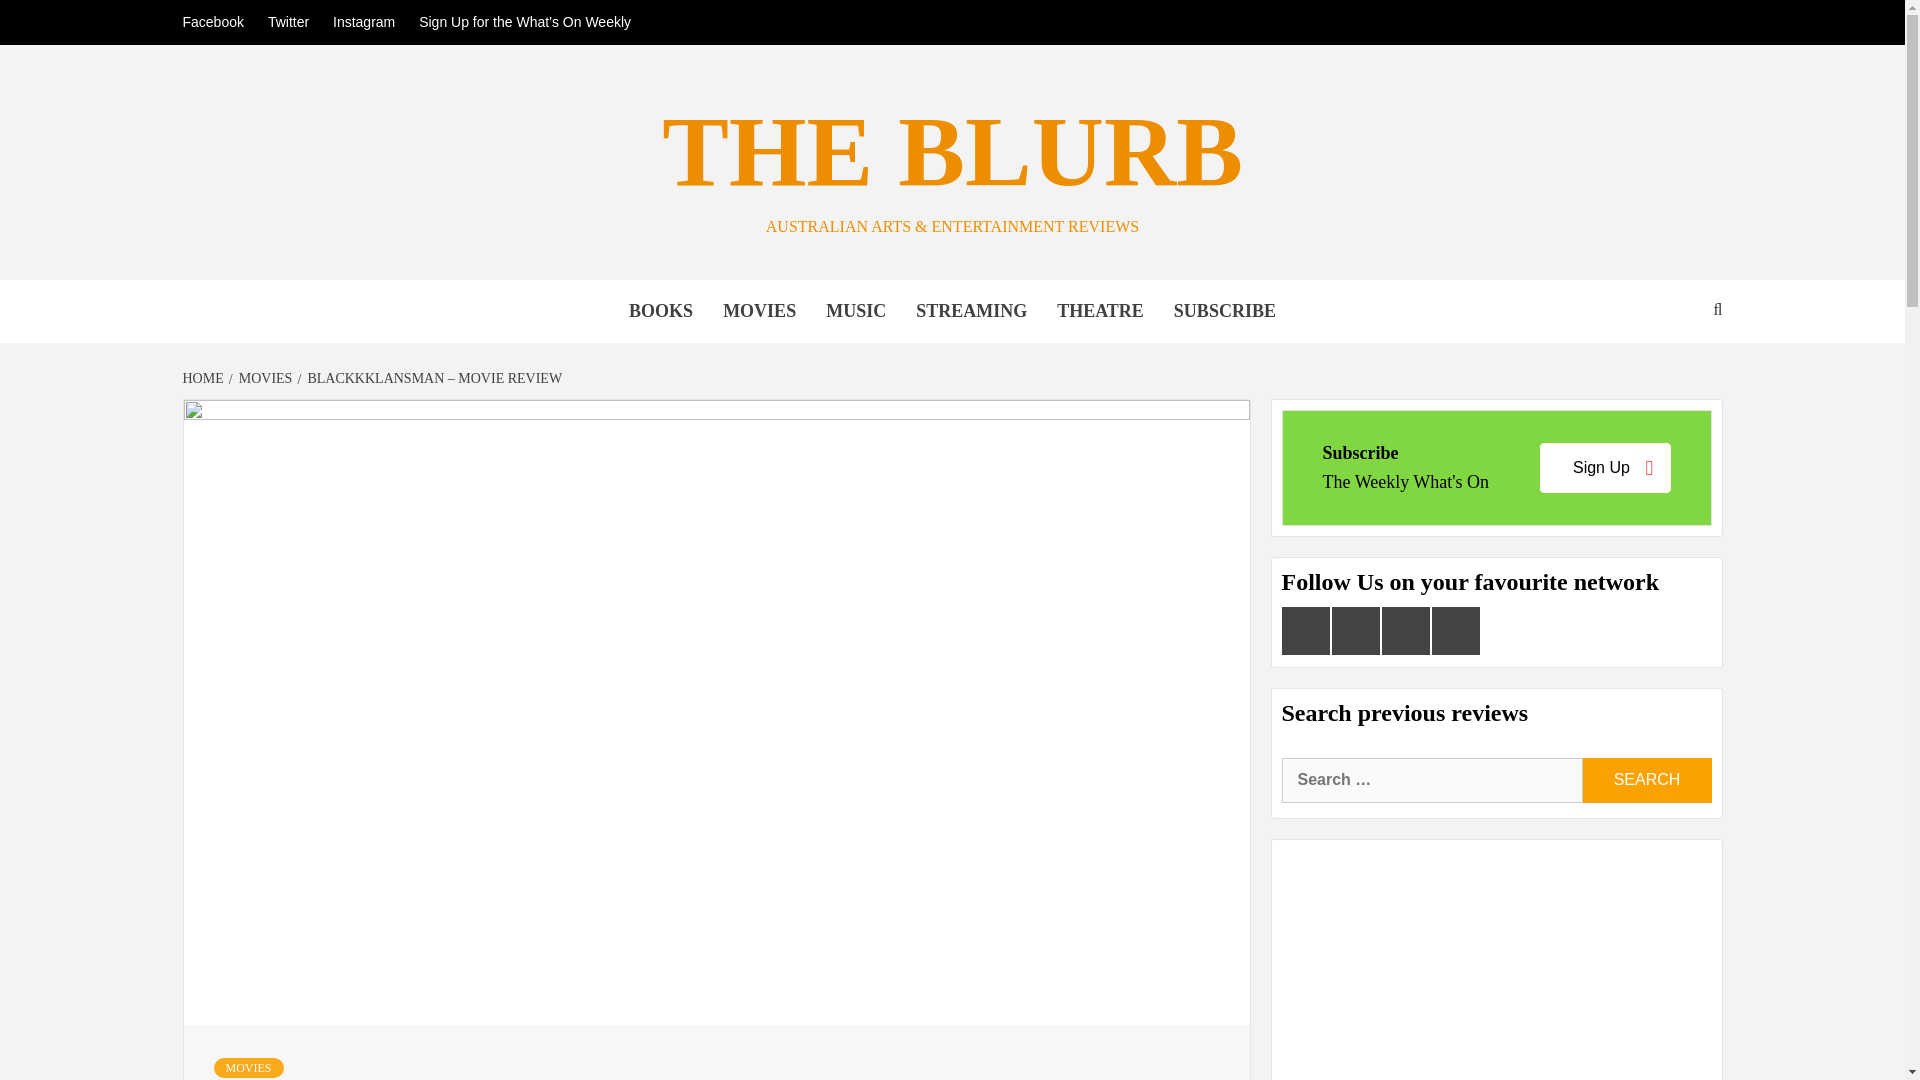 This screenshot has height=1080, width=1920. Describe the element at coordinates (1646, 780) in the screenshot. I see `Search` at that location.